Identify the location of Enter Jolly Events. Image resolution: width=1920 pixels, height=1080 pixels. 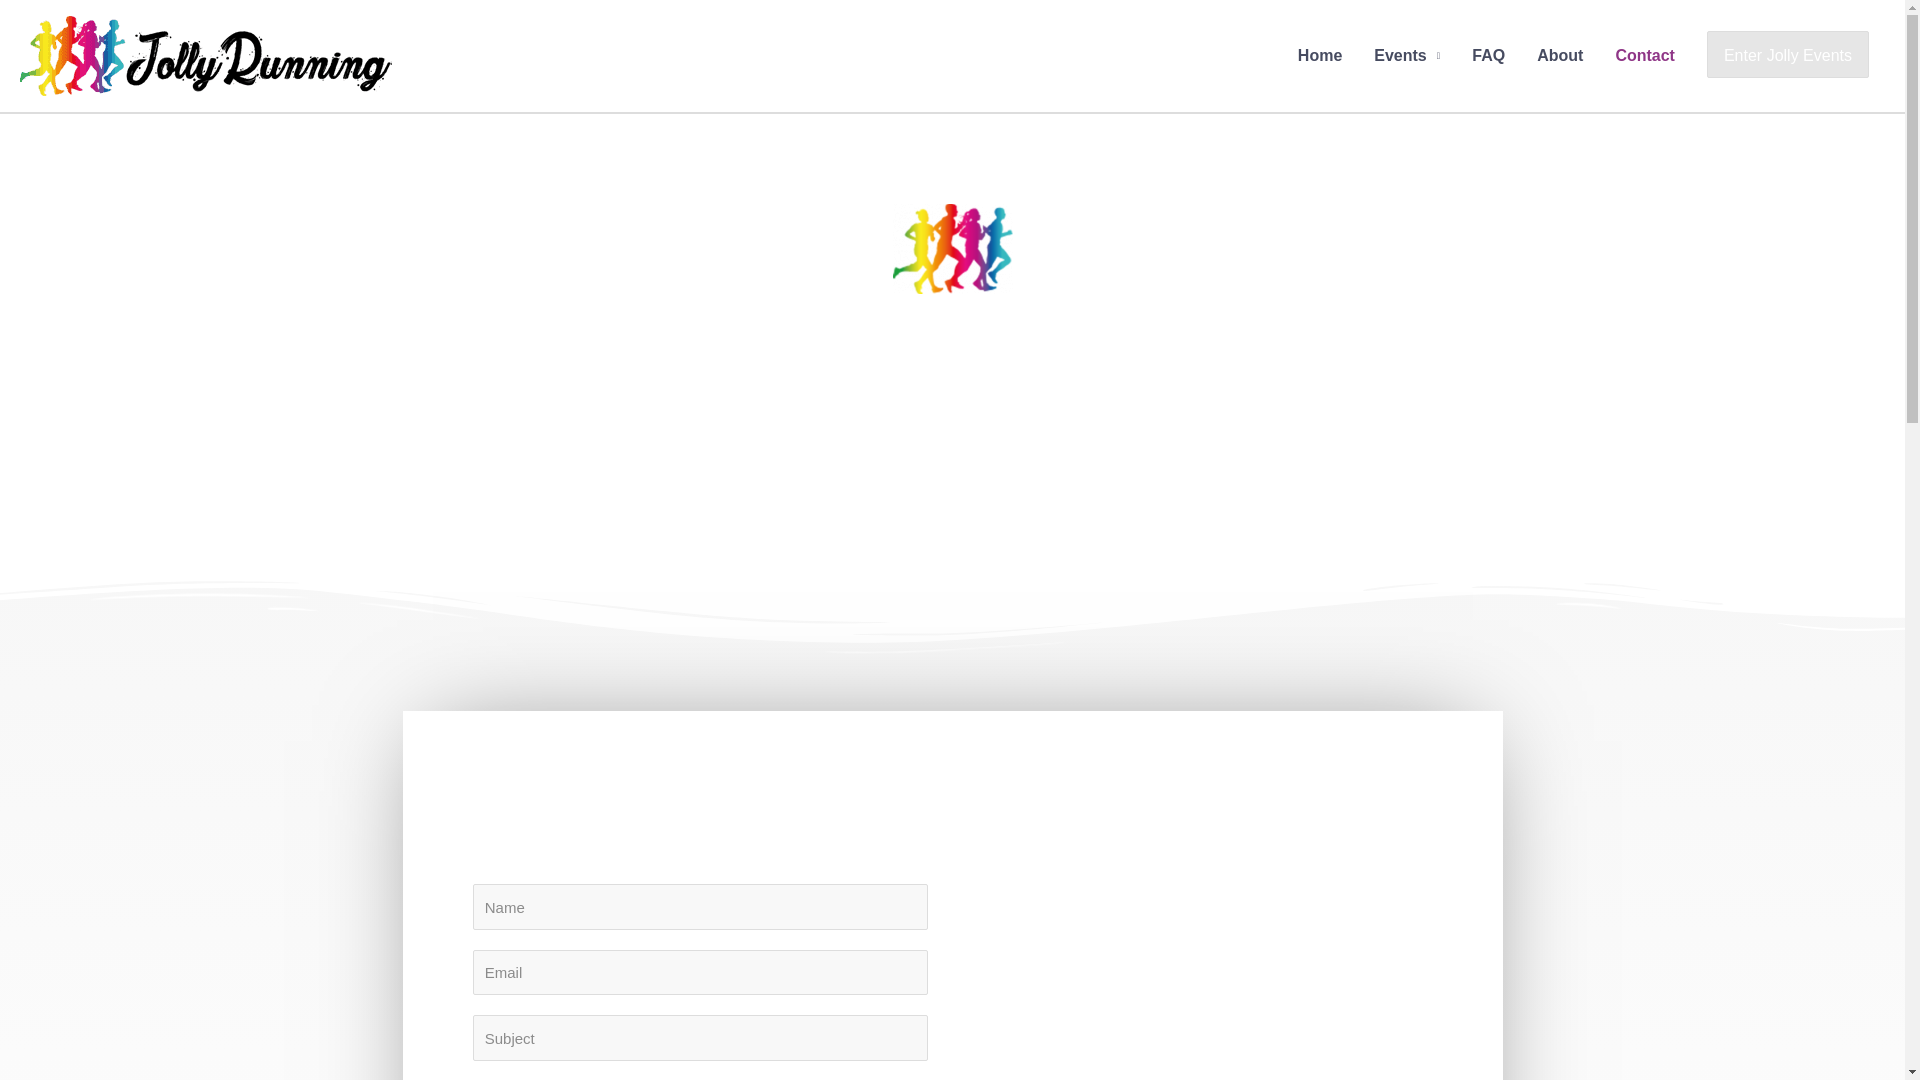
(1787, 54).